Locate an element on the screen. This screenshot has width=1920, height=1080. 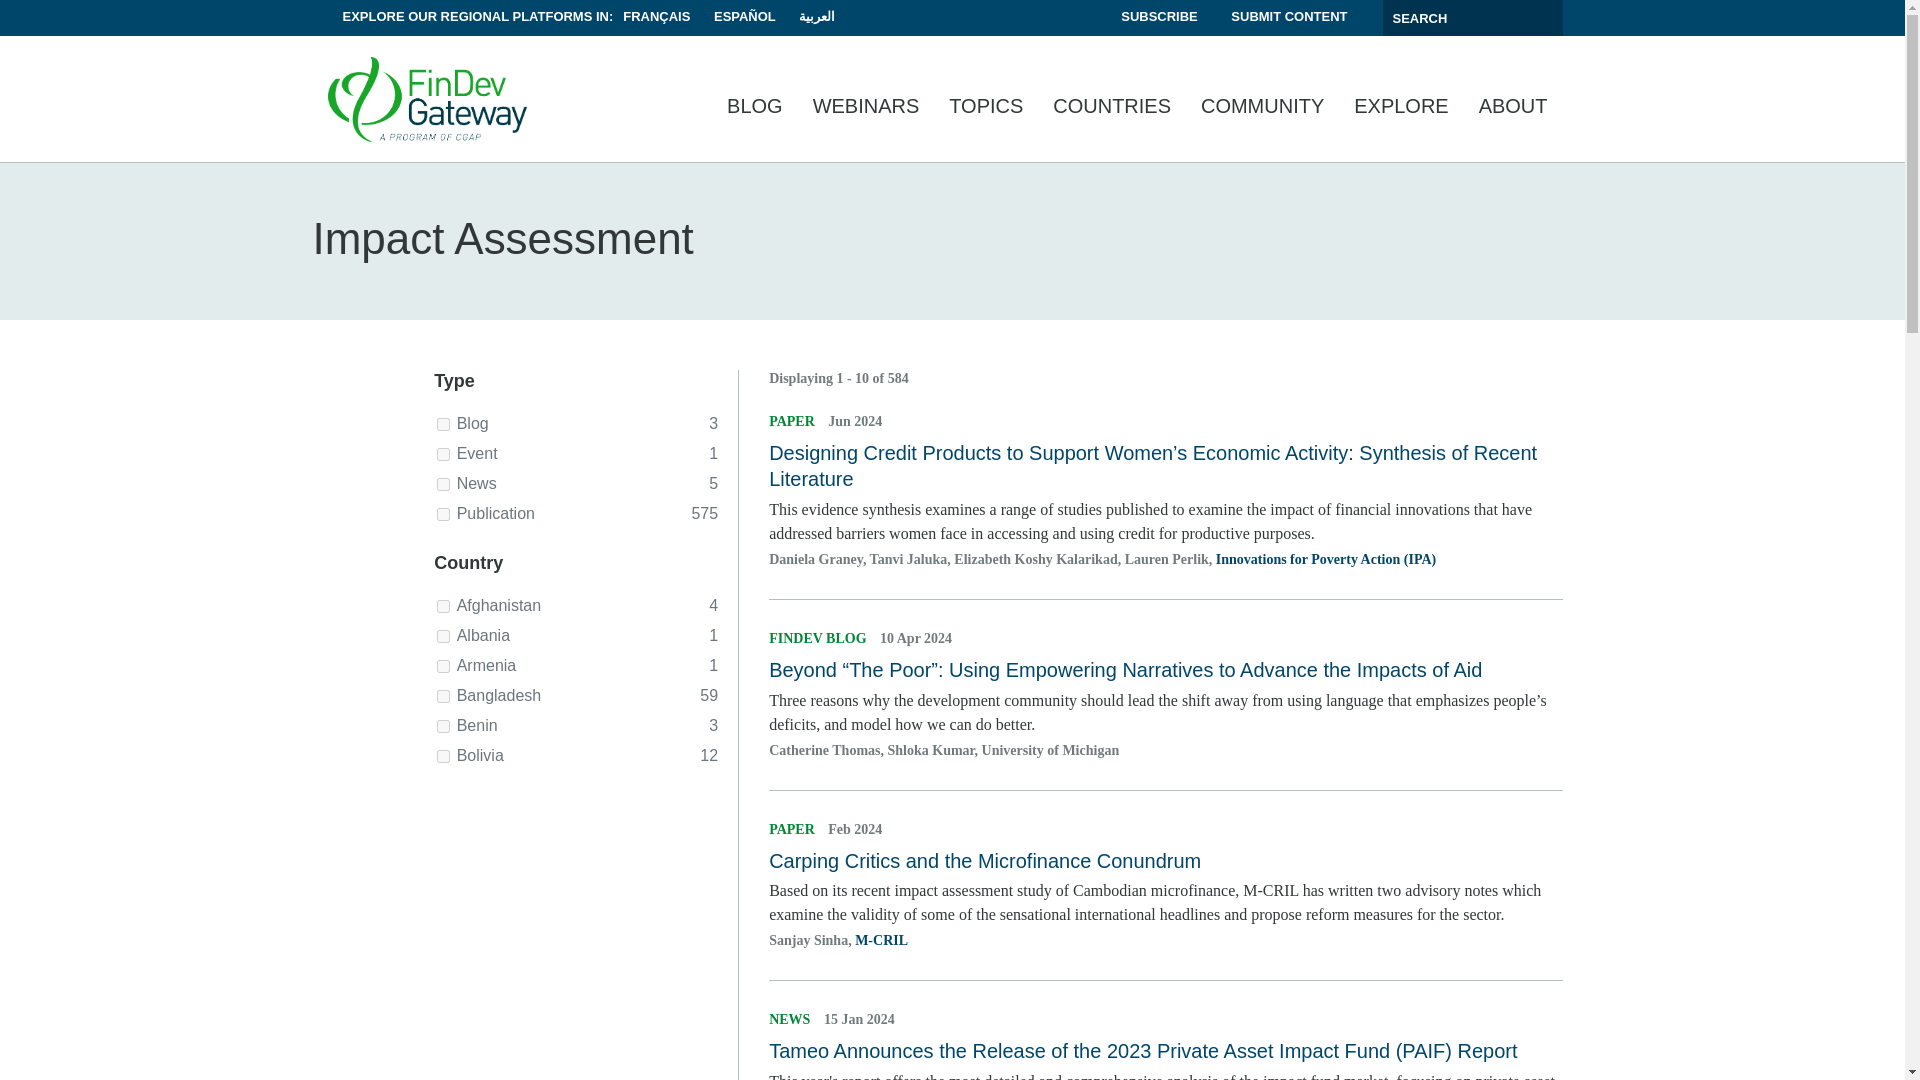
Skip to main content is located at coordinates (951, 2).